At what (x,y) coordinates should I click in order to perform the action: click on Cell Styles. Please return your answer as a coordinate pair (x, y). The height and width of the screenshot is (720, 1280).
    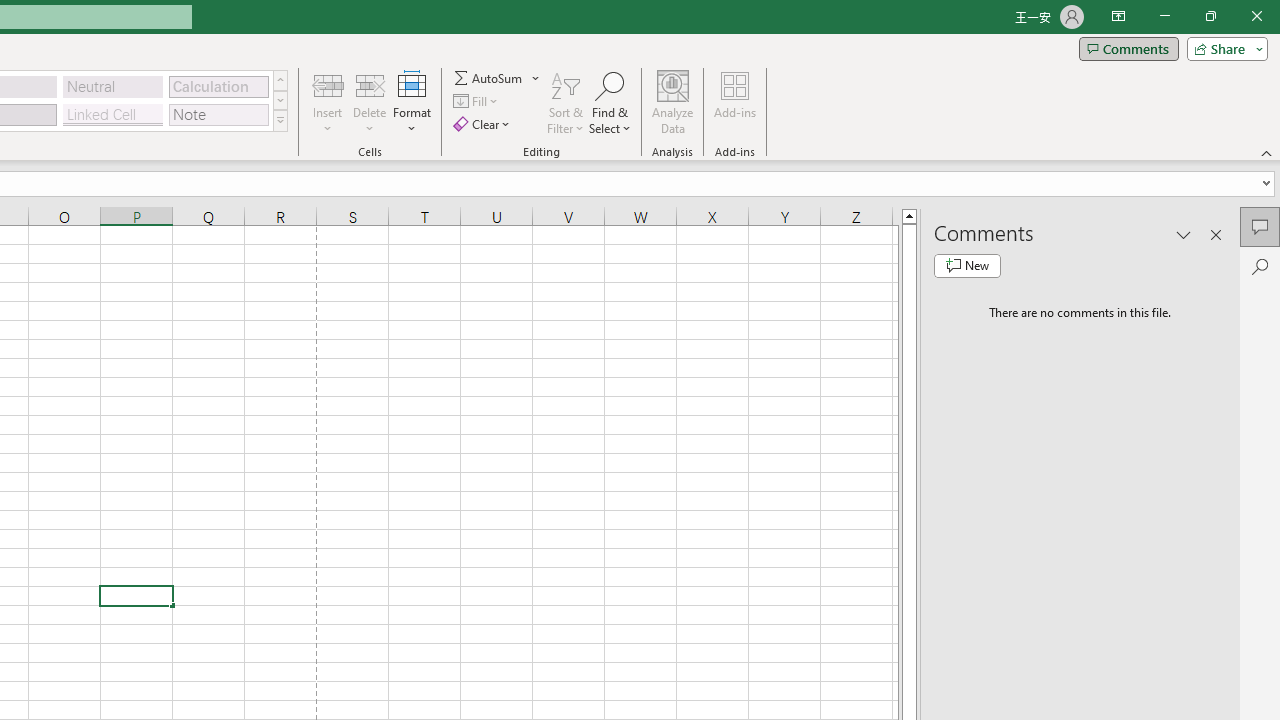
    Looking at the image, I should click on (280, 120).